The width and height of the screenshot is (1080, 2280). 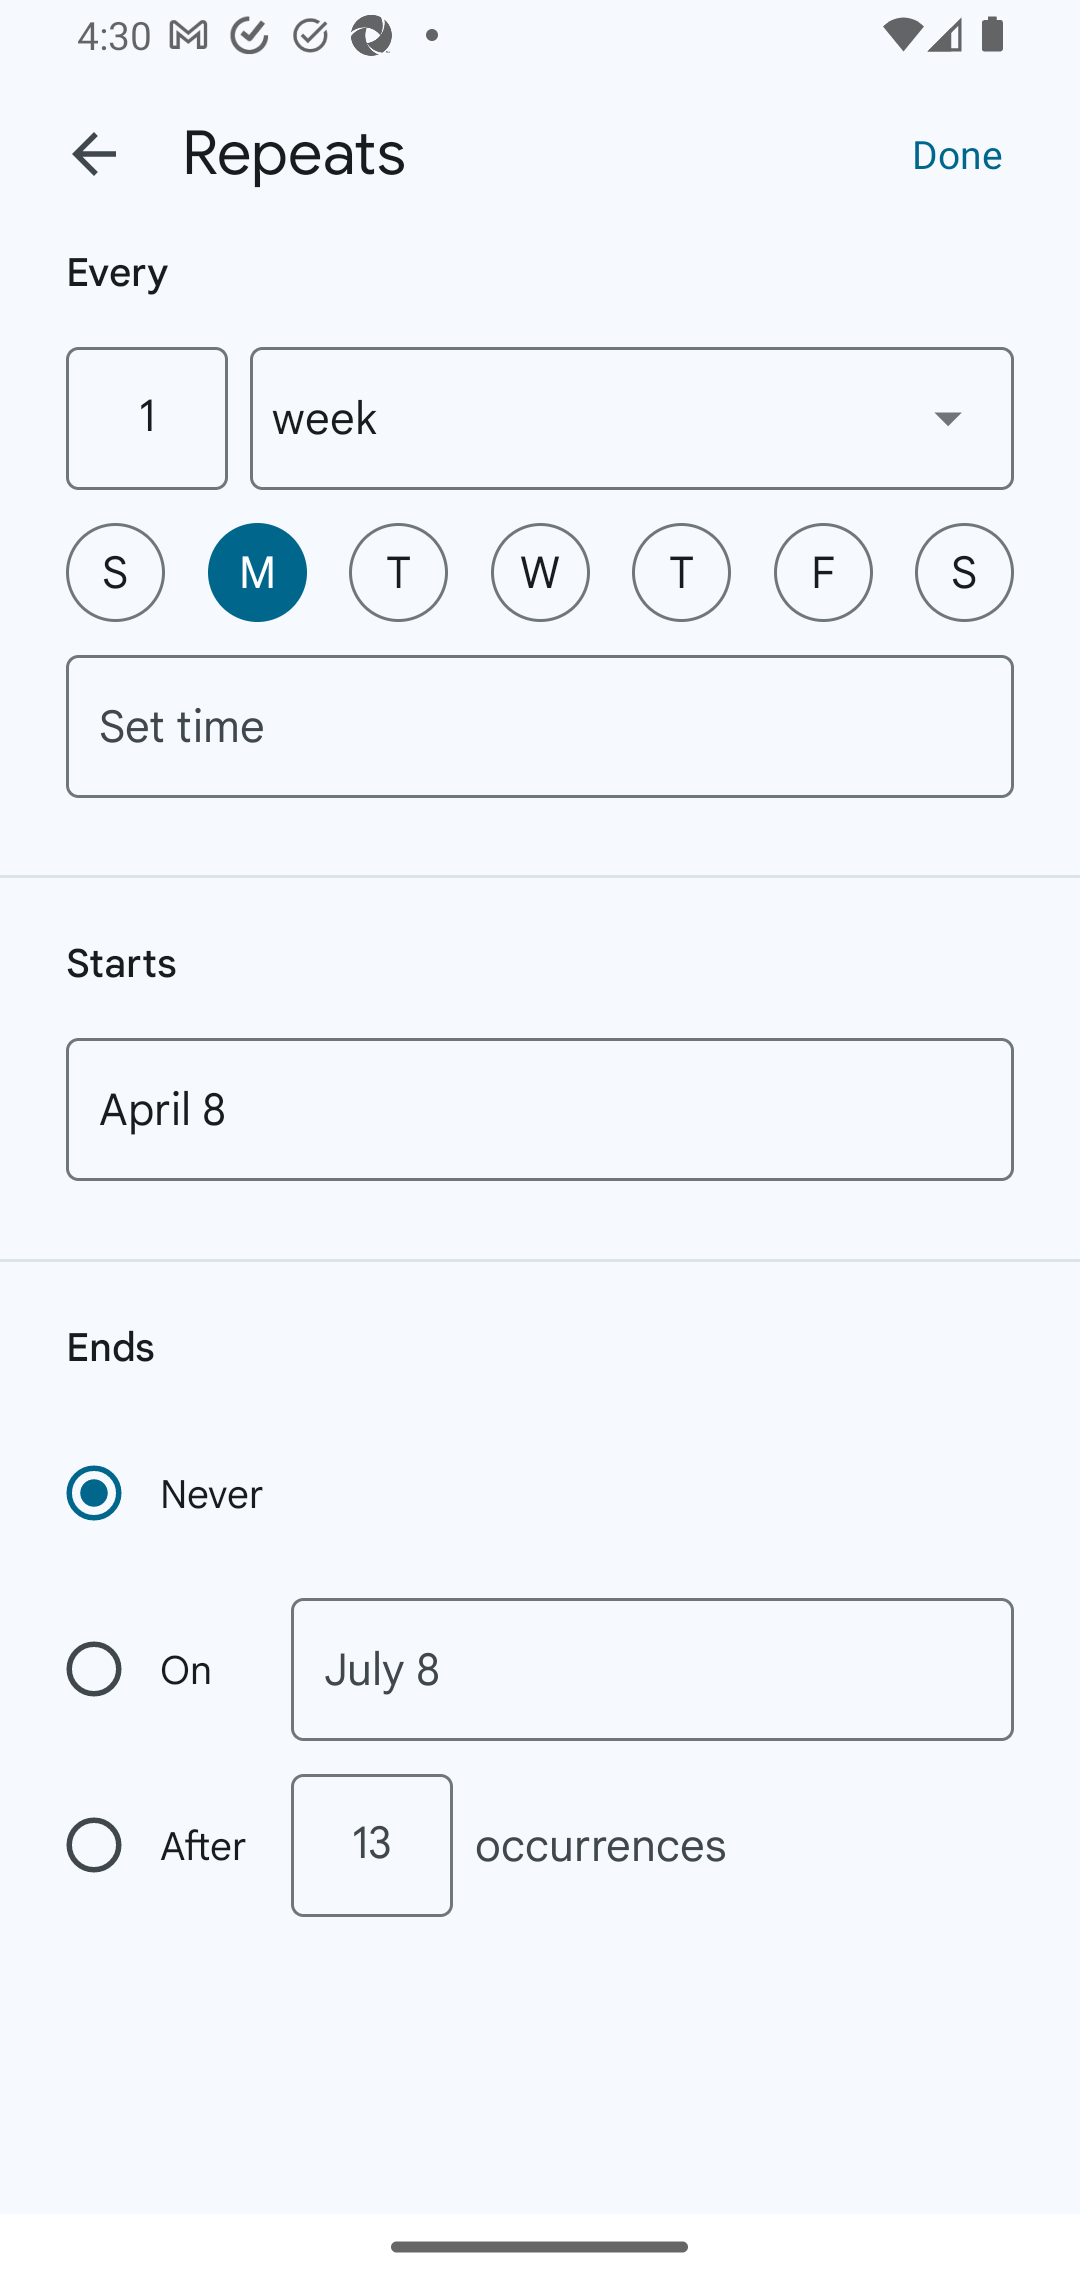 What do you see at coordinates (371, 1845) in the screenshot?
I see `13` at bounding box center [371, 1845].